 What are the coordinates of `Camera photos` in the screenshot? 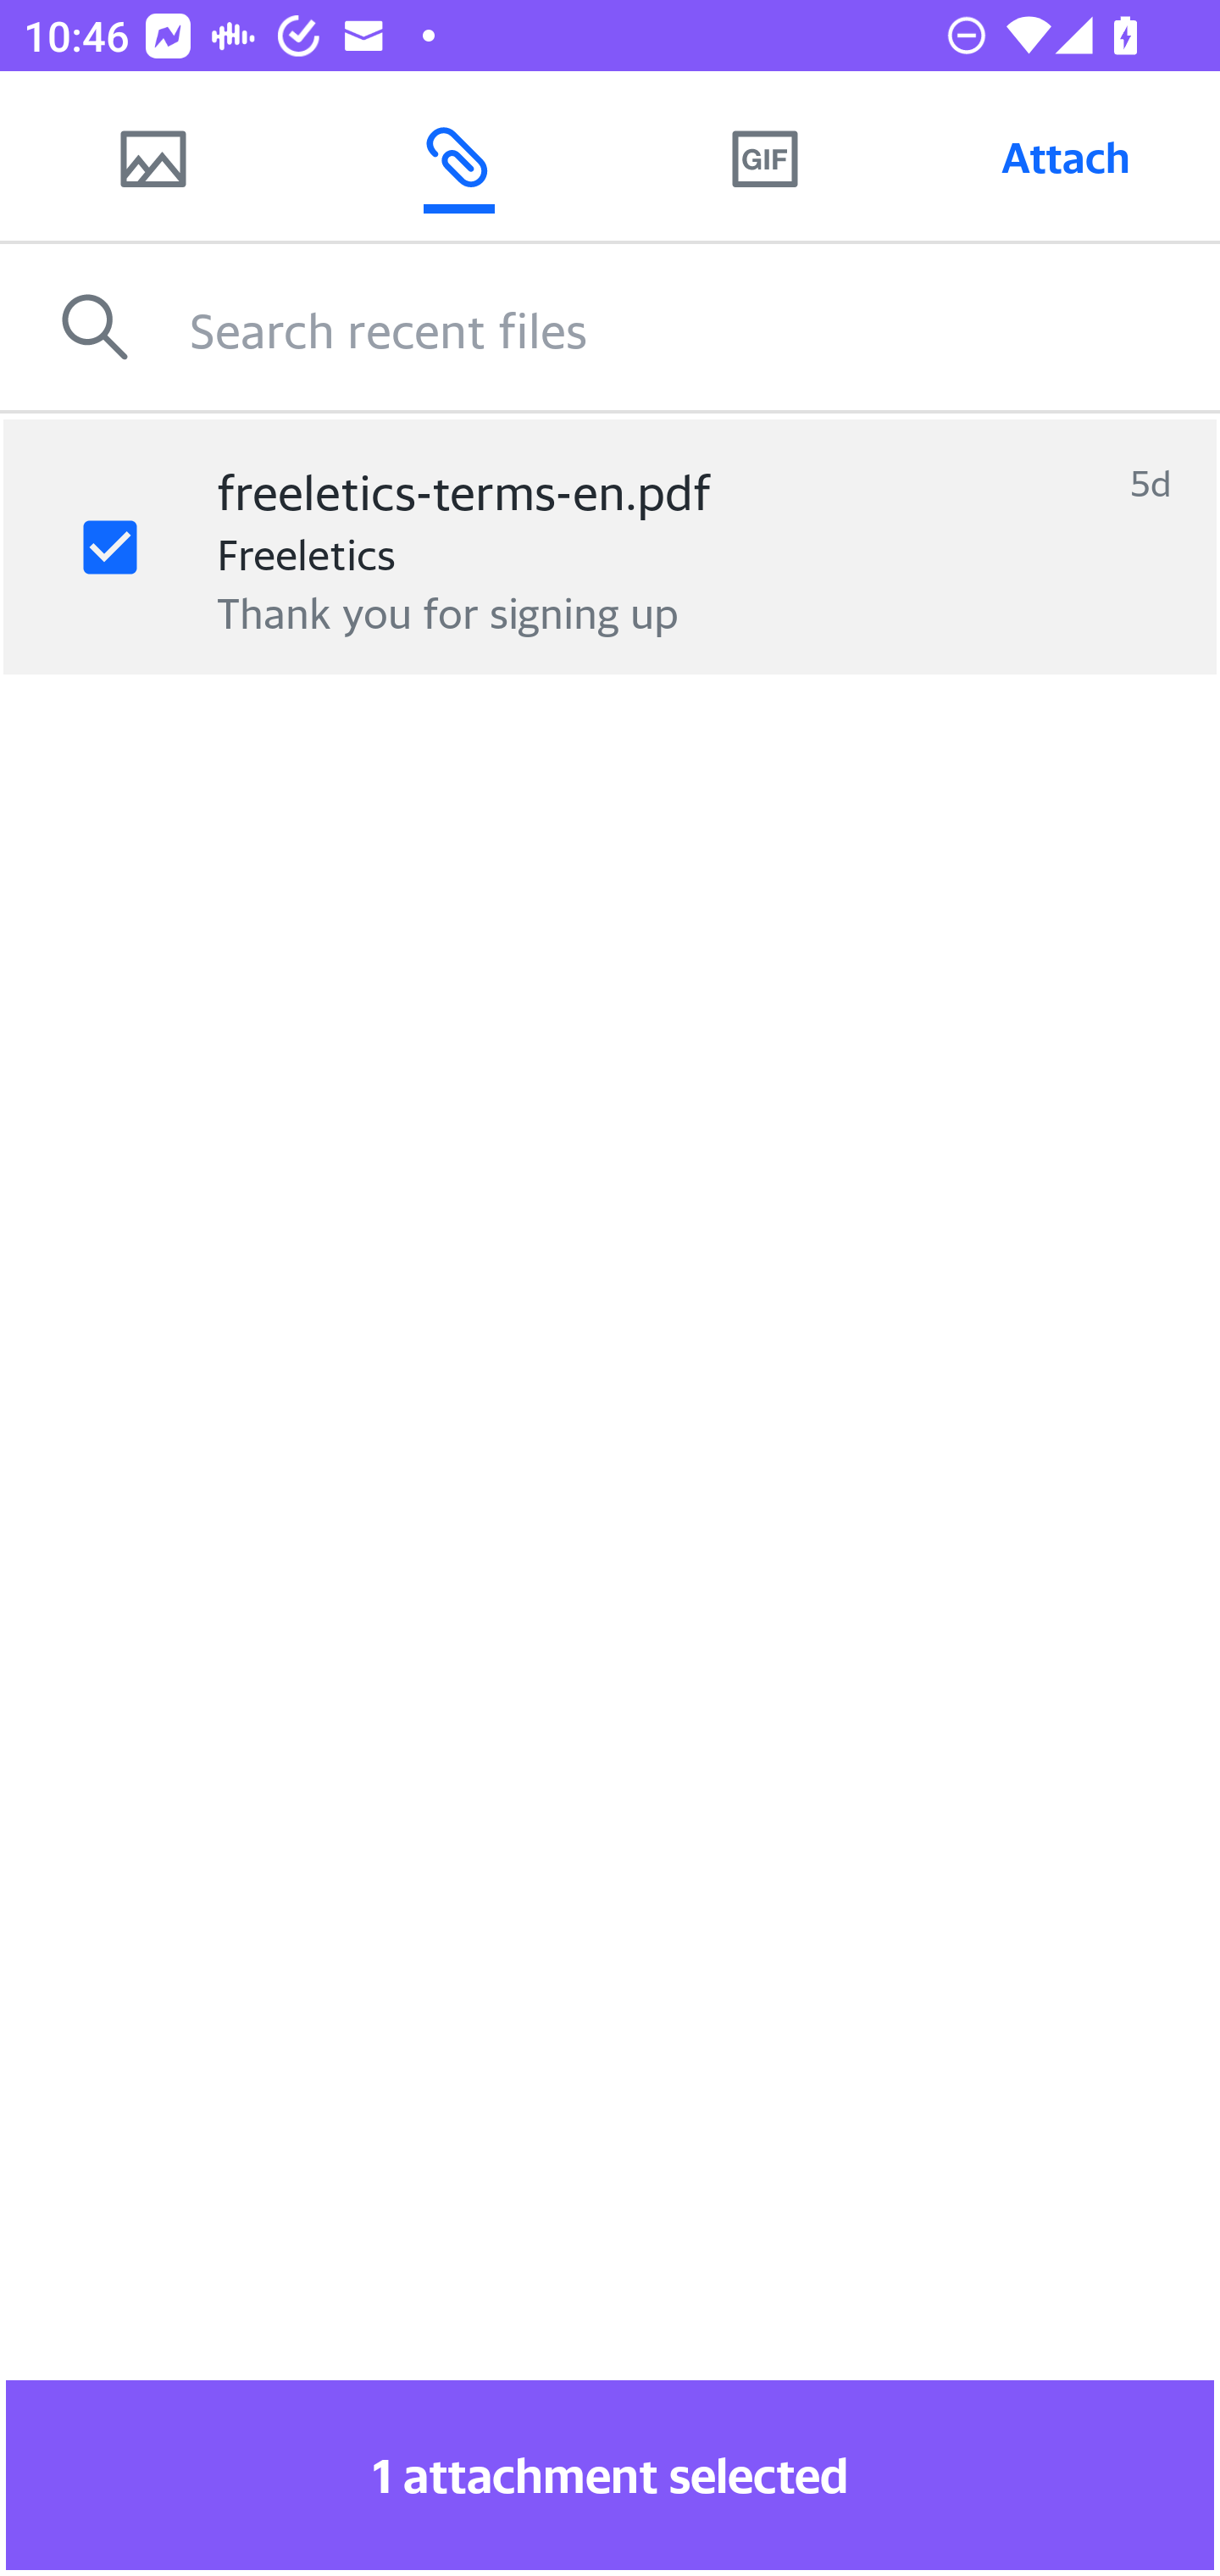 It's located at (152, 157).